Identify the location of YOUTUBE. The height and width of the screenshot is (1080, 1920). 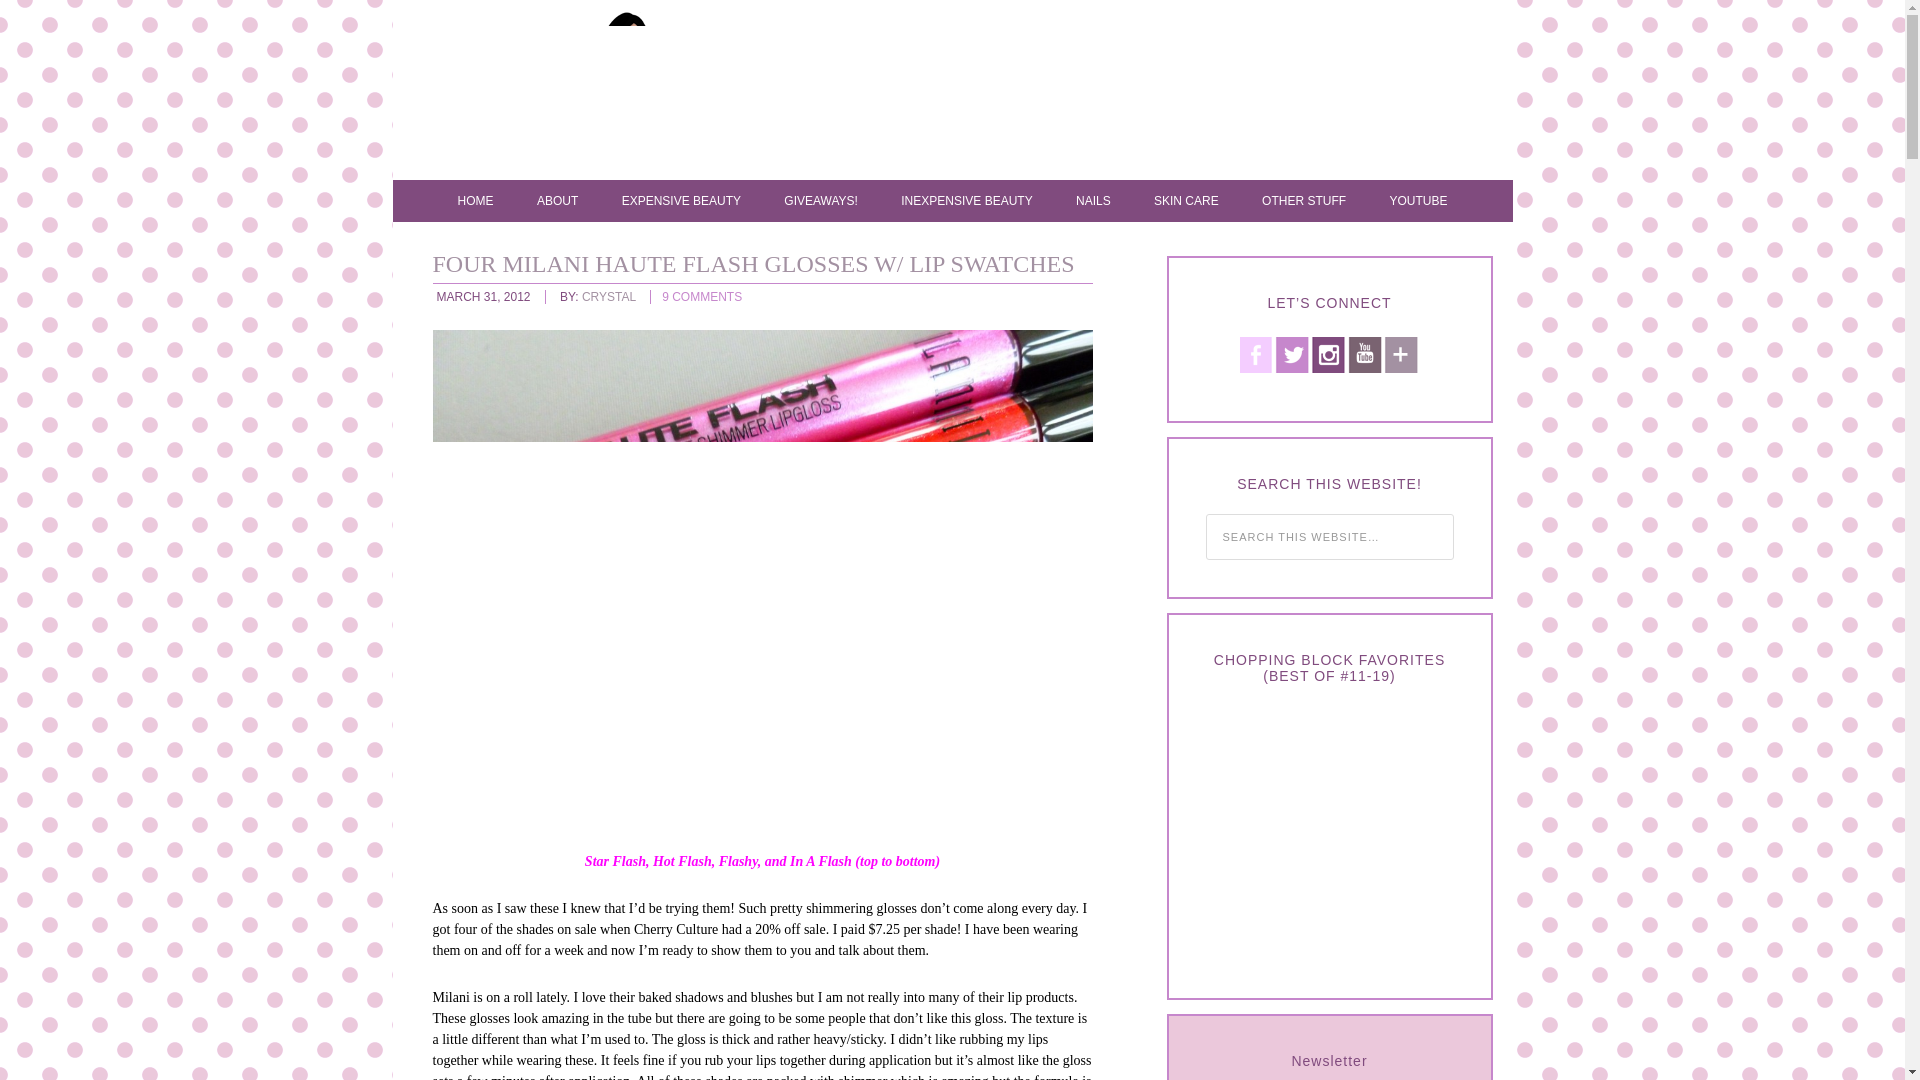
(1417, 201).